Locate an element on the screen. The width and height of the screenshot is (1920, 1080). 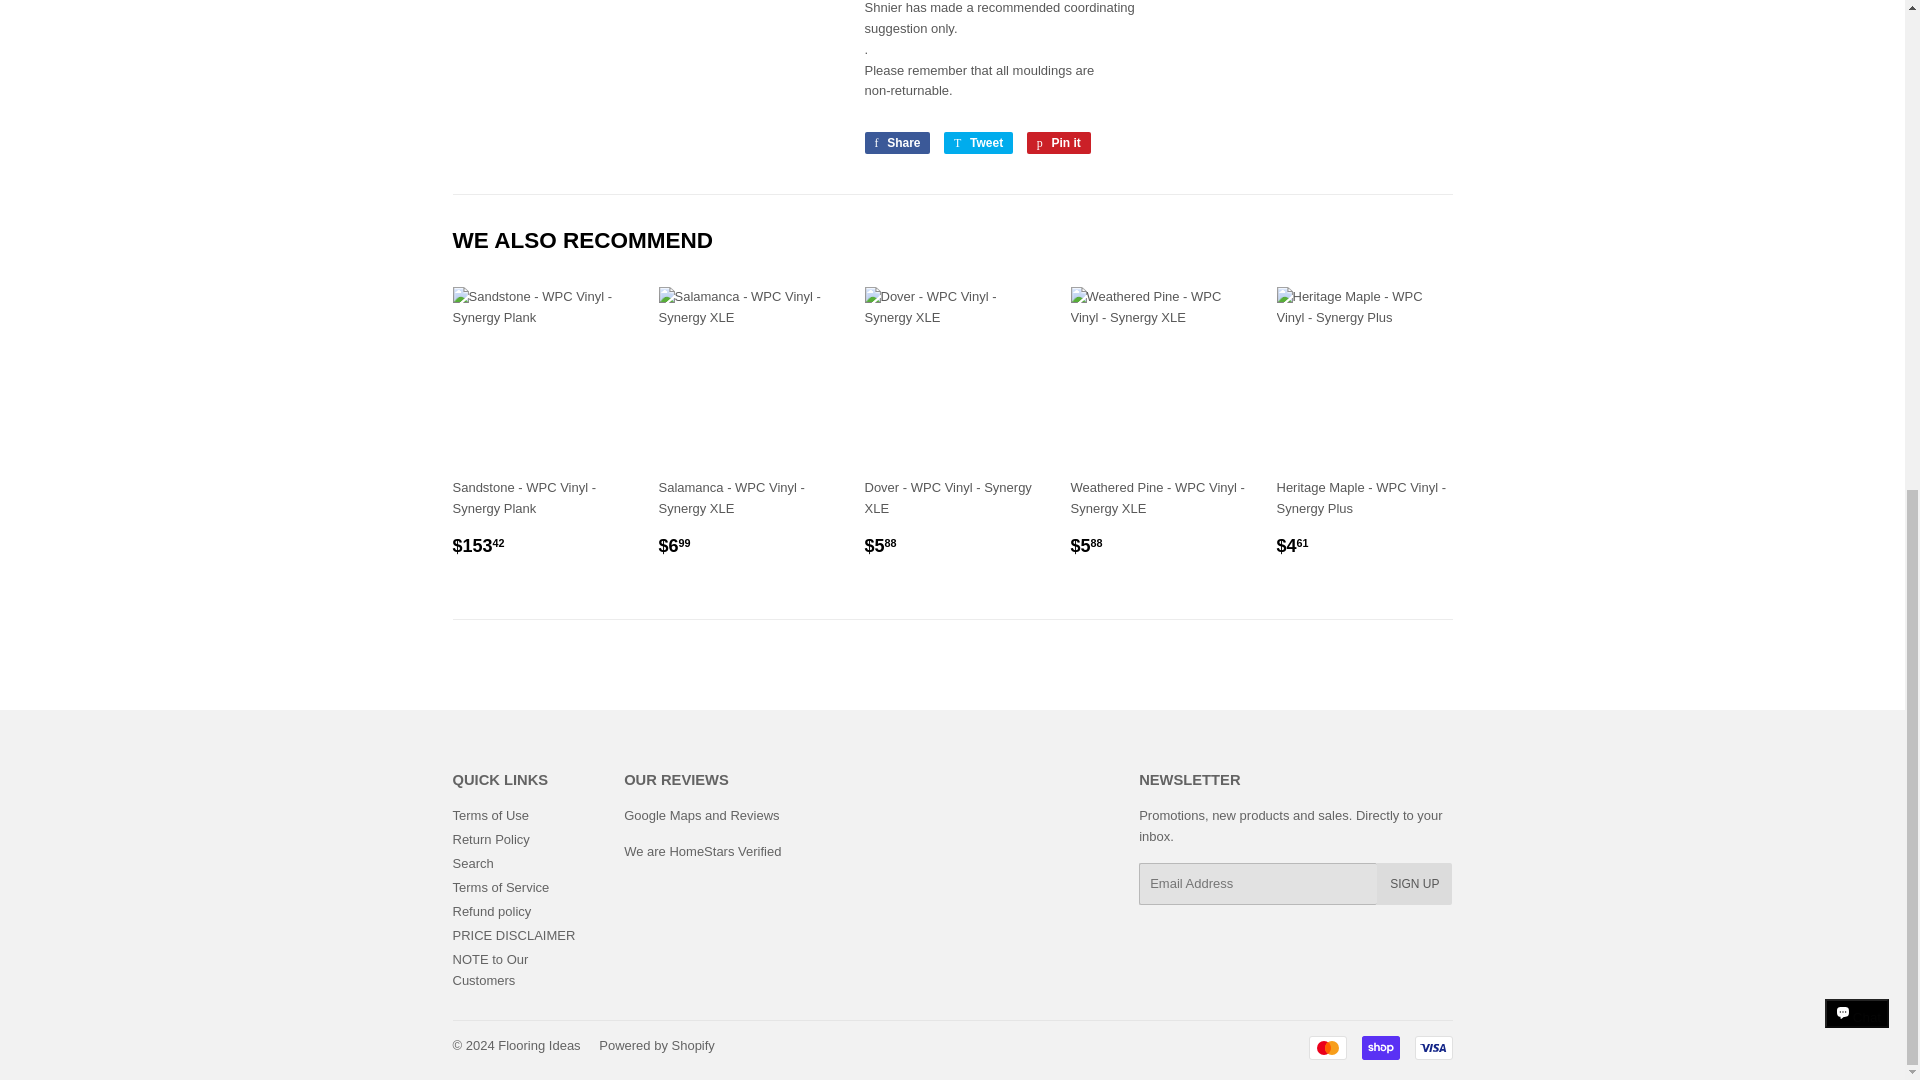
Tweet on Twitter is located at coordinates (978, 142).